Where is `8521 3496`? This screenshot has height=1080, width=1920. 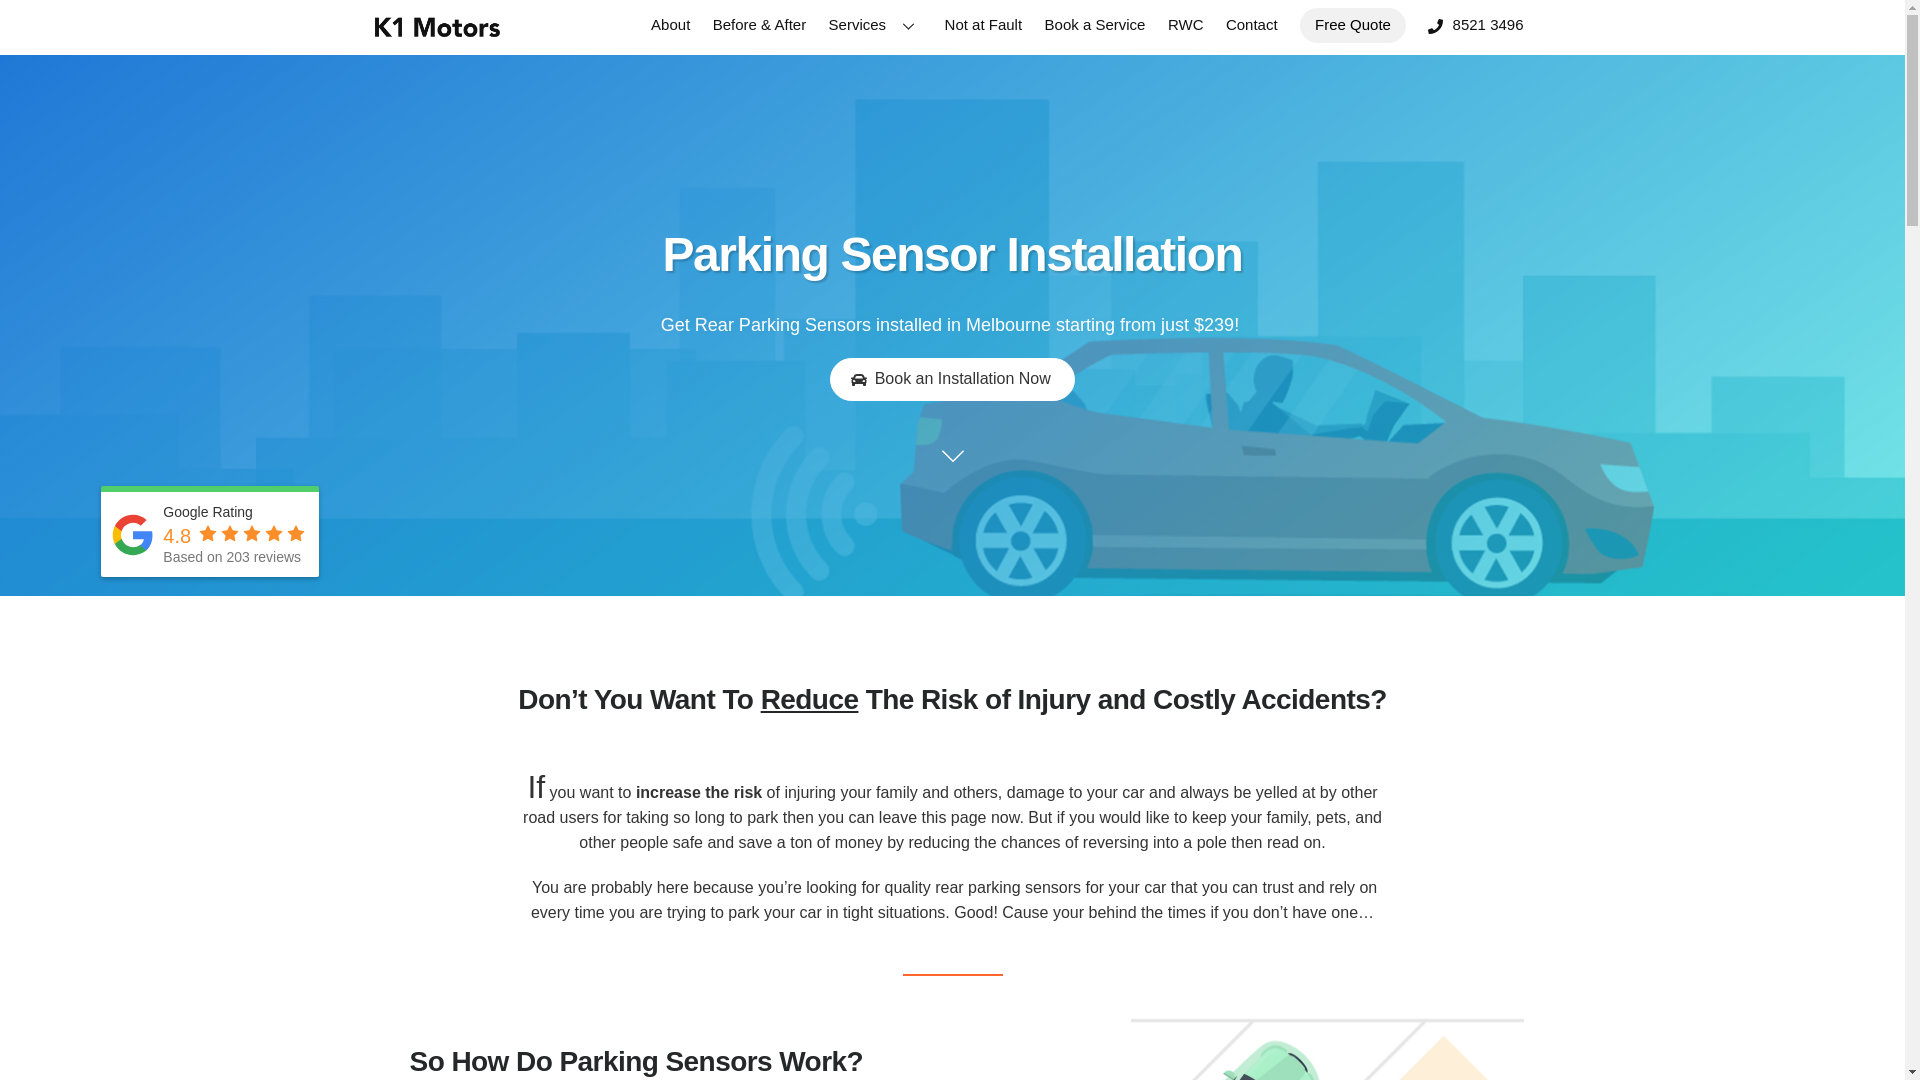
8521 3496 is located at coordinates (1476, 25).